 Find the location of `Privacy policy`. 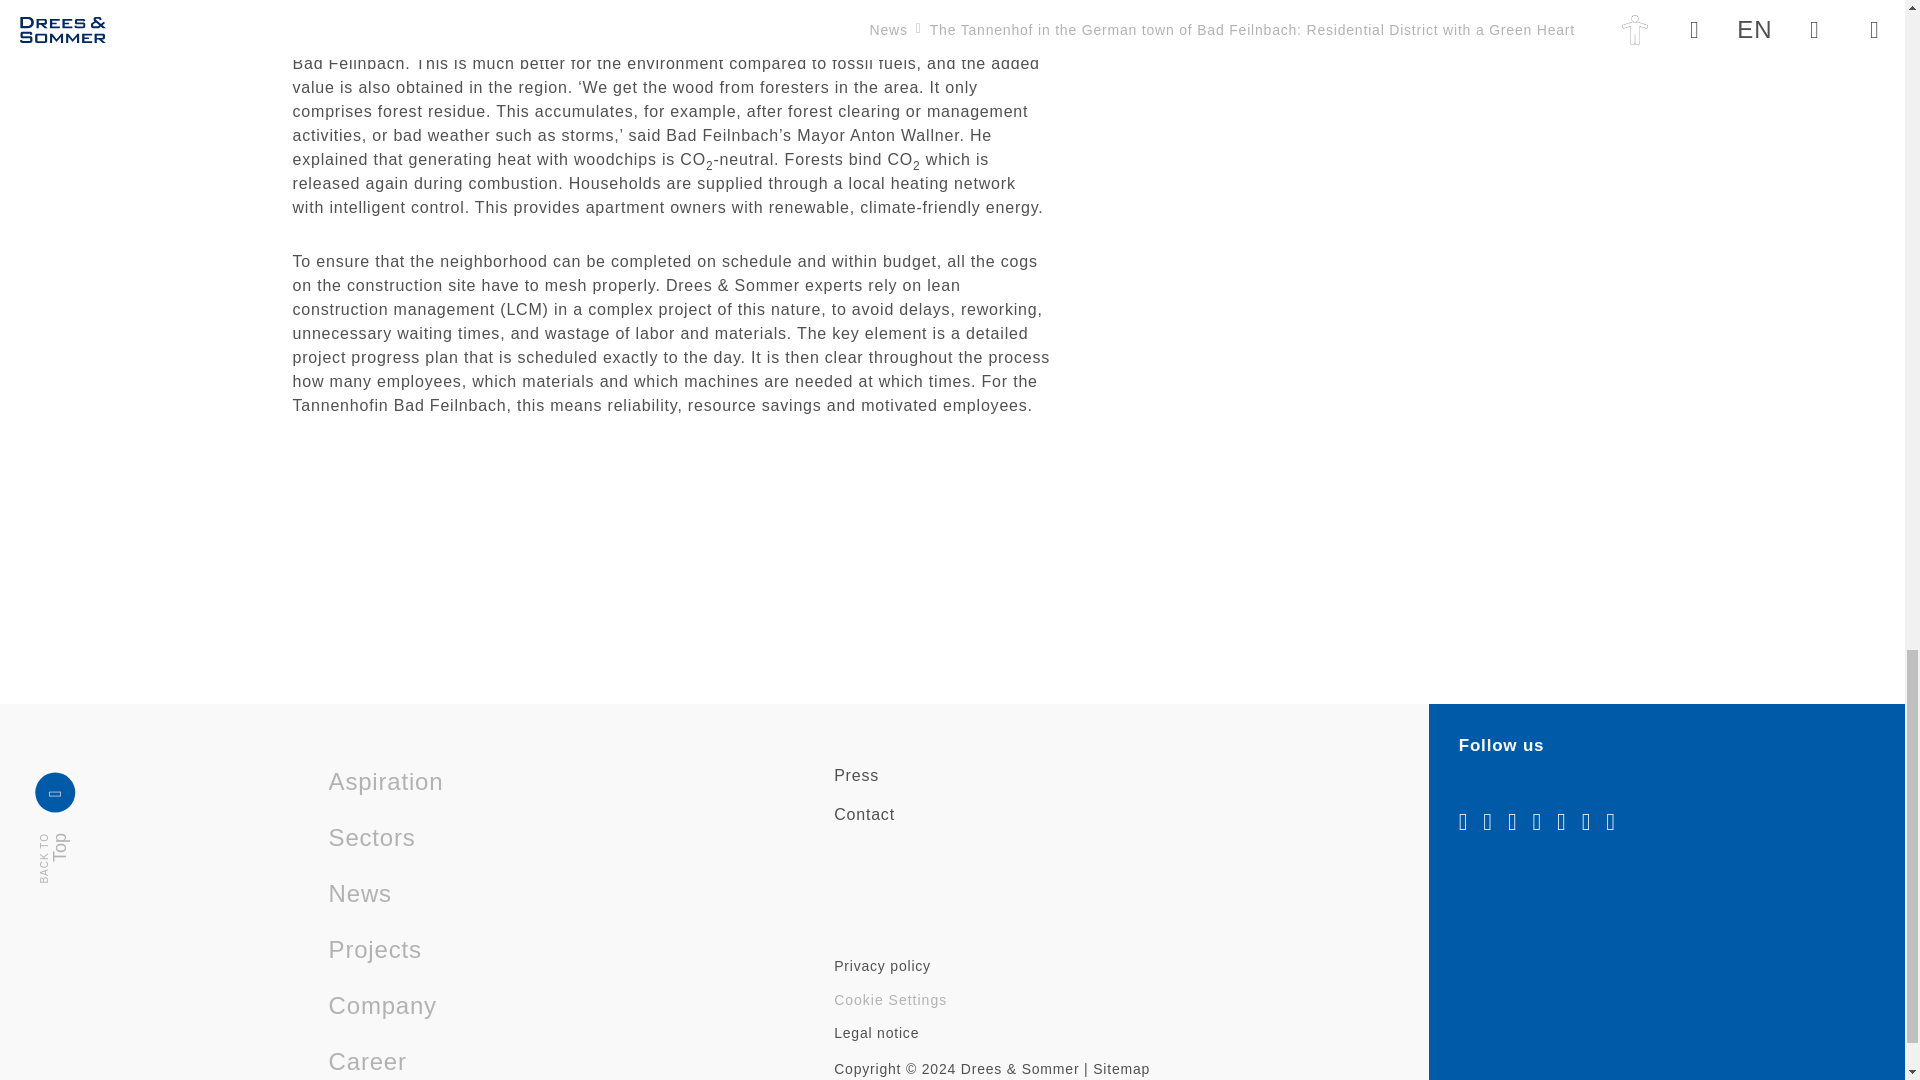

Privacy policy is located at coordinates (882, 966).